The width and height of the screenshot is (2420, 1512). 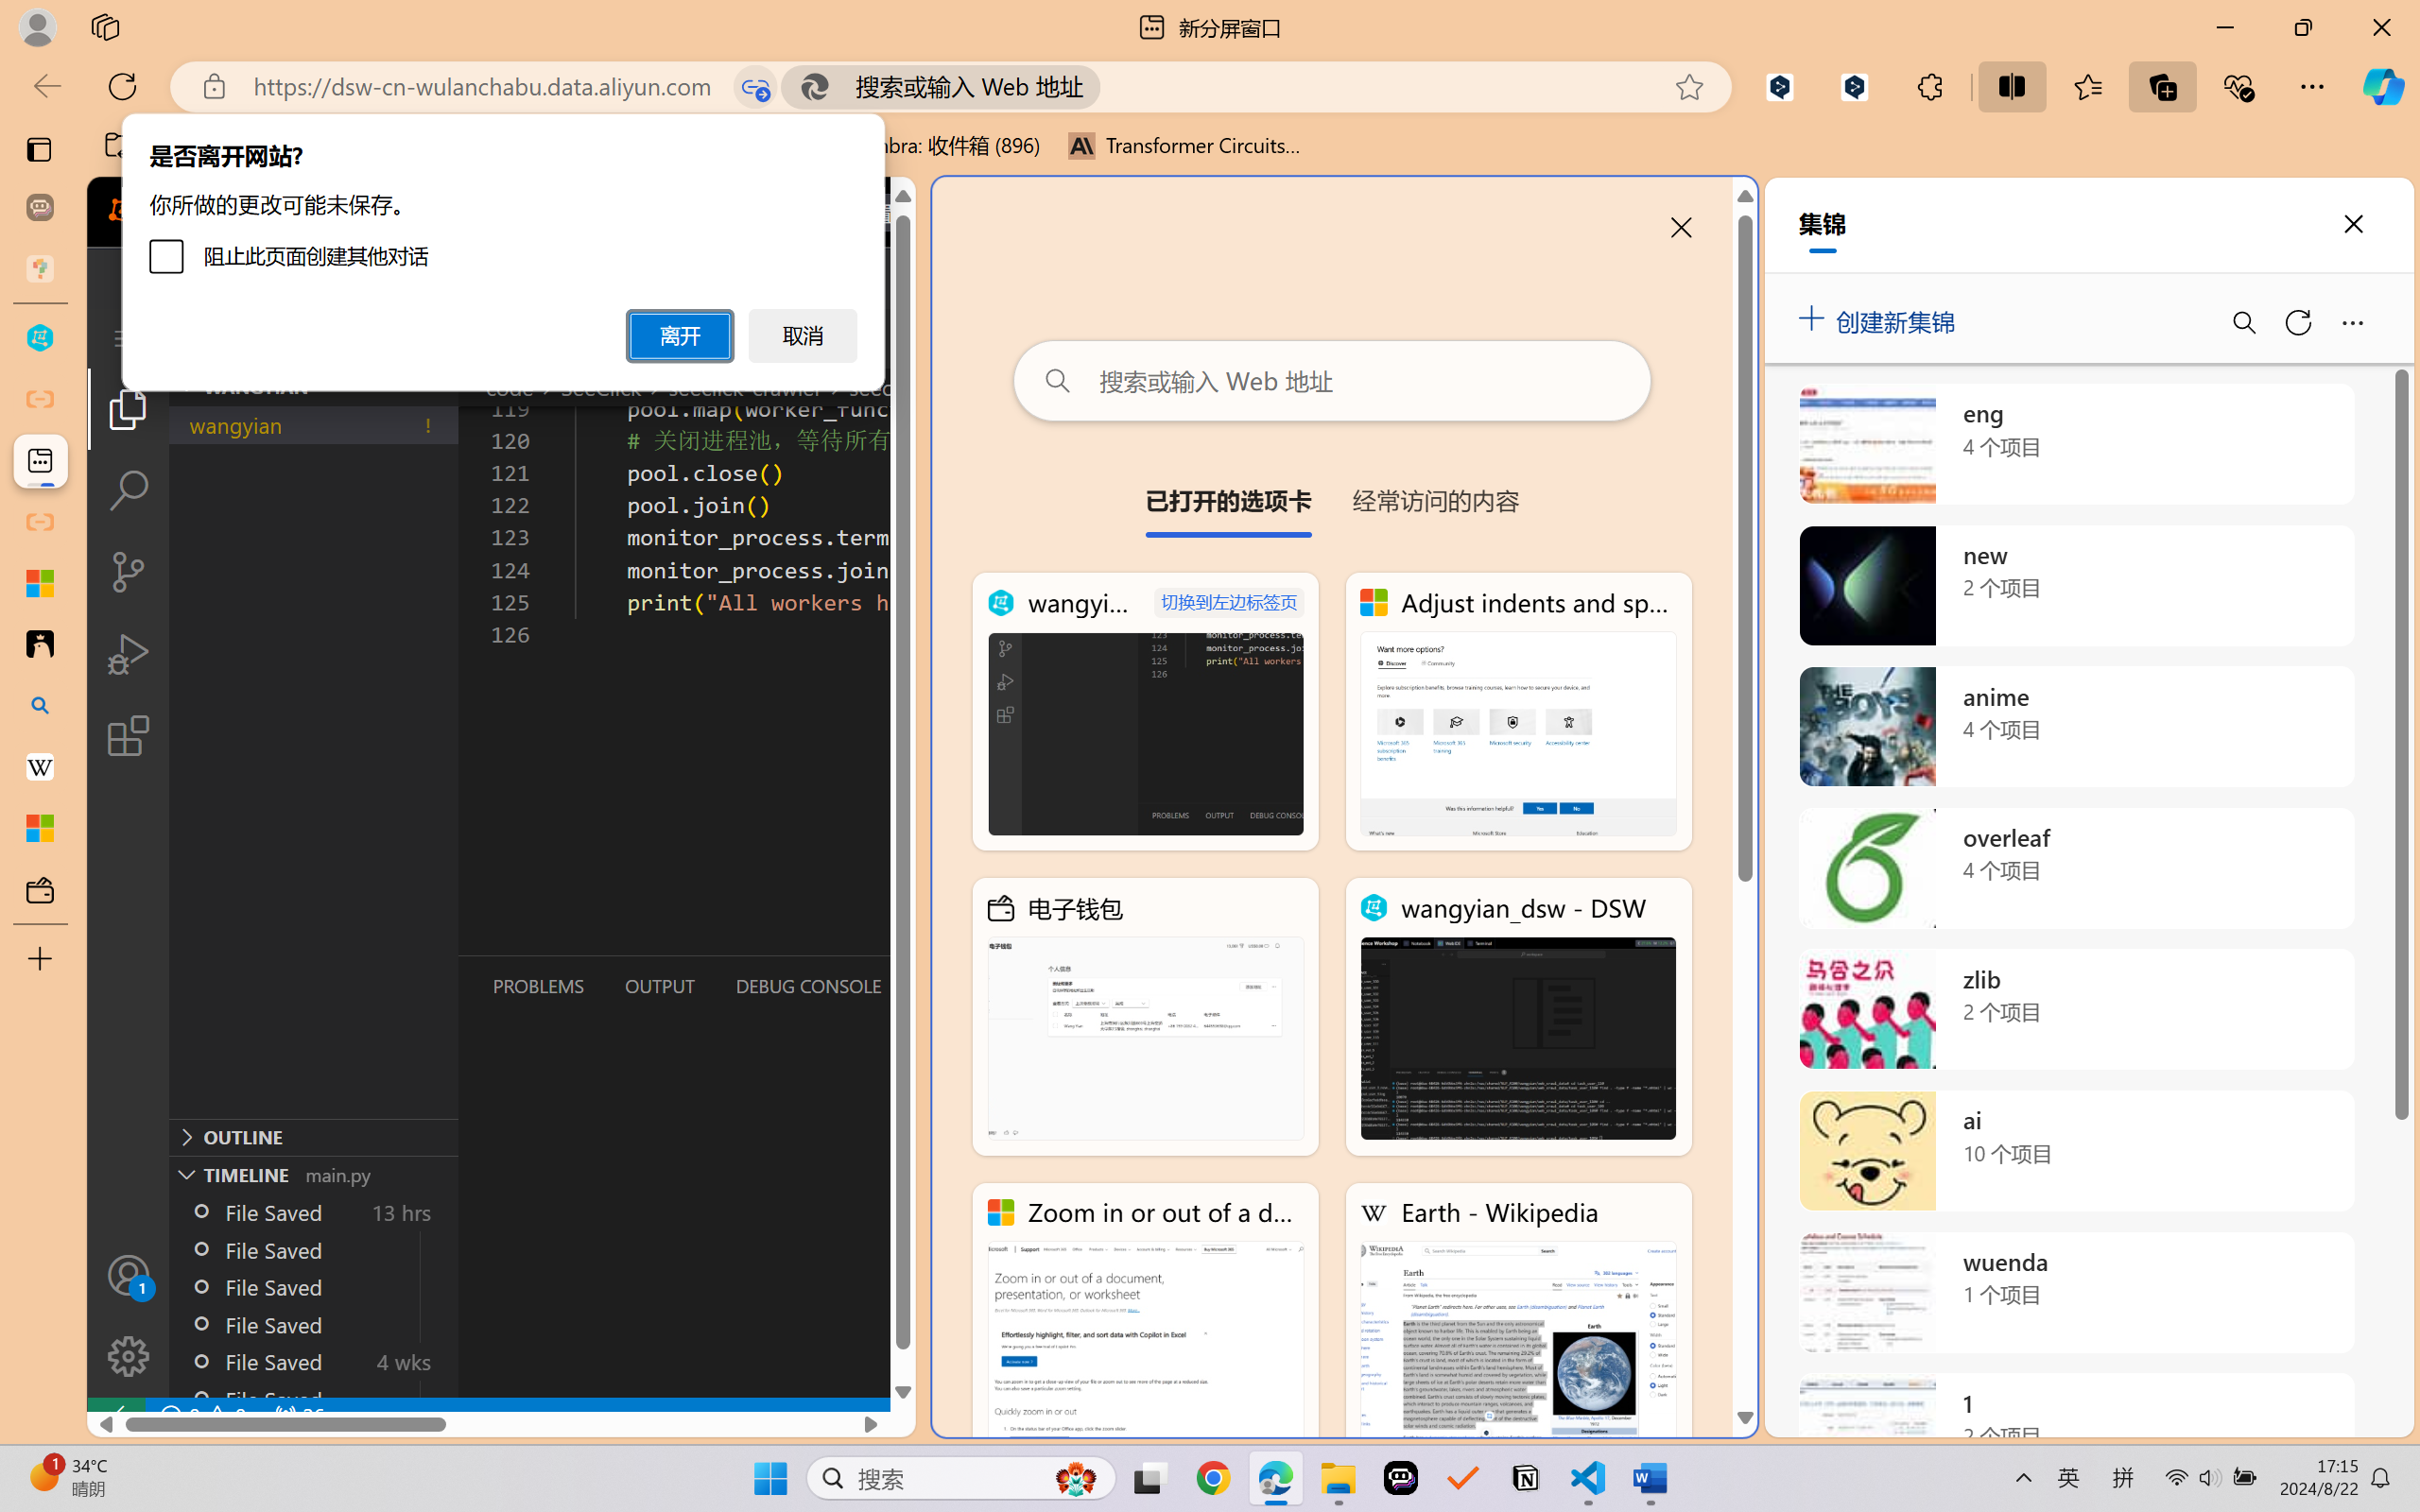 I want to click on Shadow, so click(x=371, y=125).